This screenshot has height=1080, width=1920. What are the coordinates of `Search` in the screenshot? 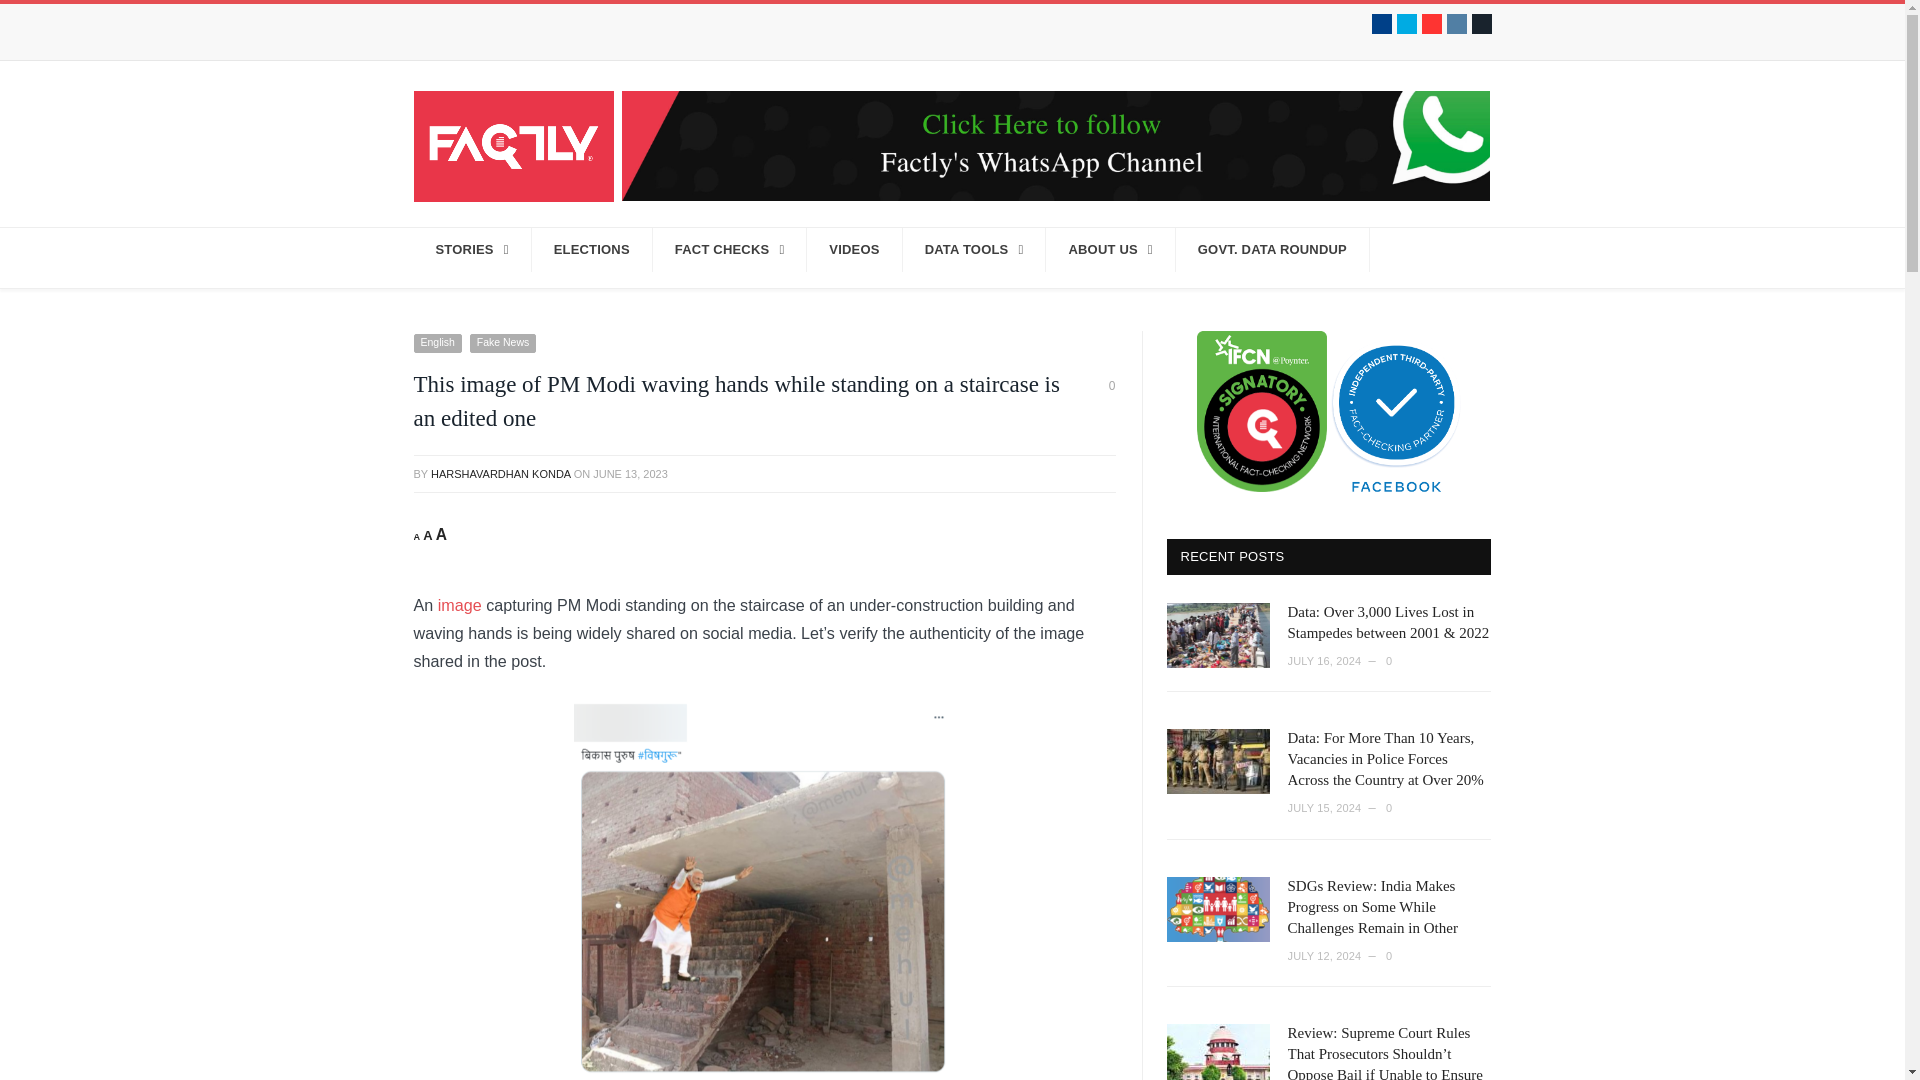 It's located at (1470, 258).